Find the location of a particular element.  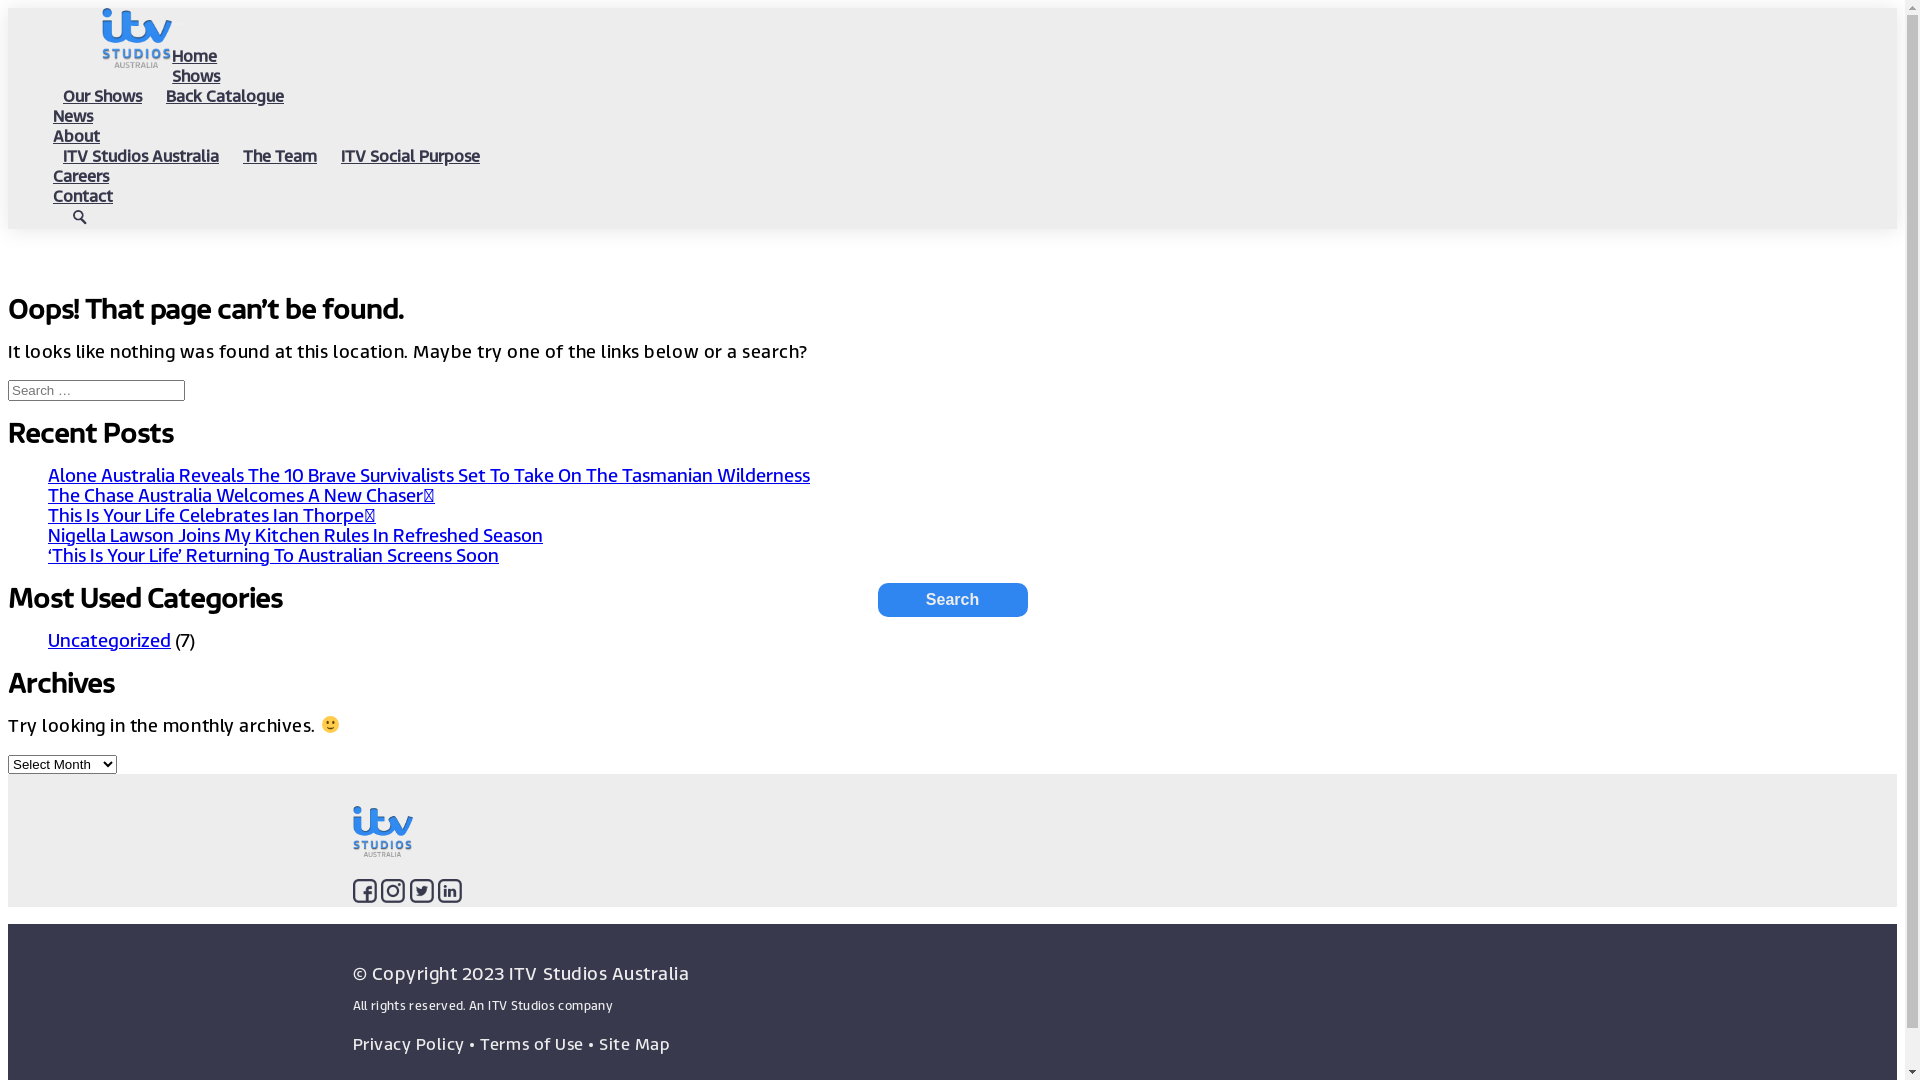

Nigella Lawson Joins My Kitchen Rules In Refreshed Season is located at coordinates (296, 536).